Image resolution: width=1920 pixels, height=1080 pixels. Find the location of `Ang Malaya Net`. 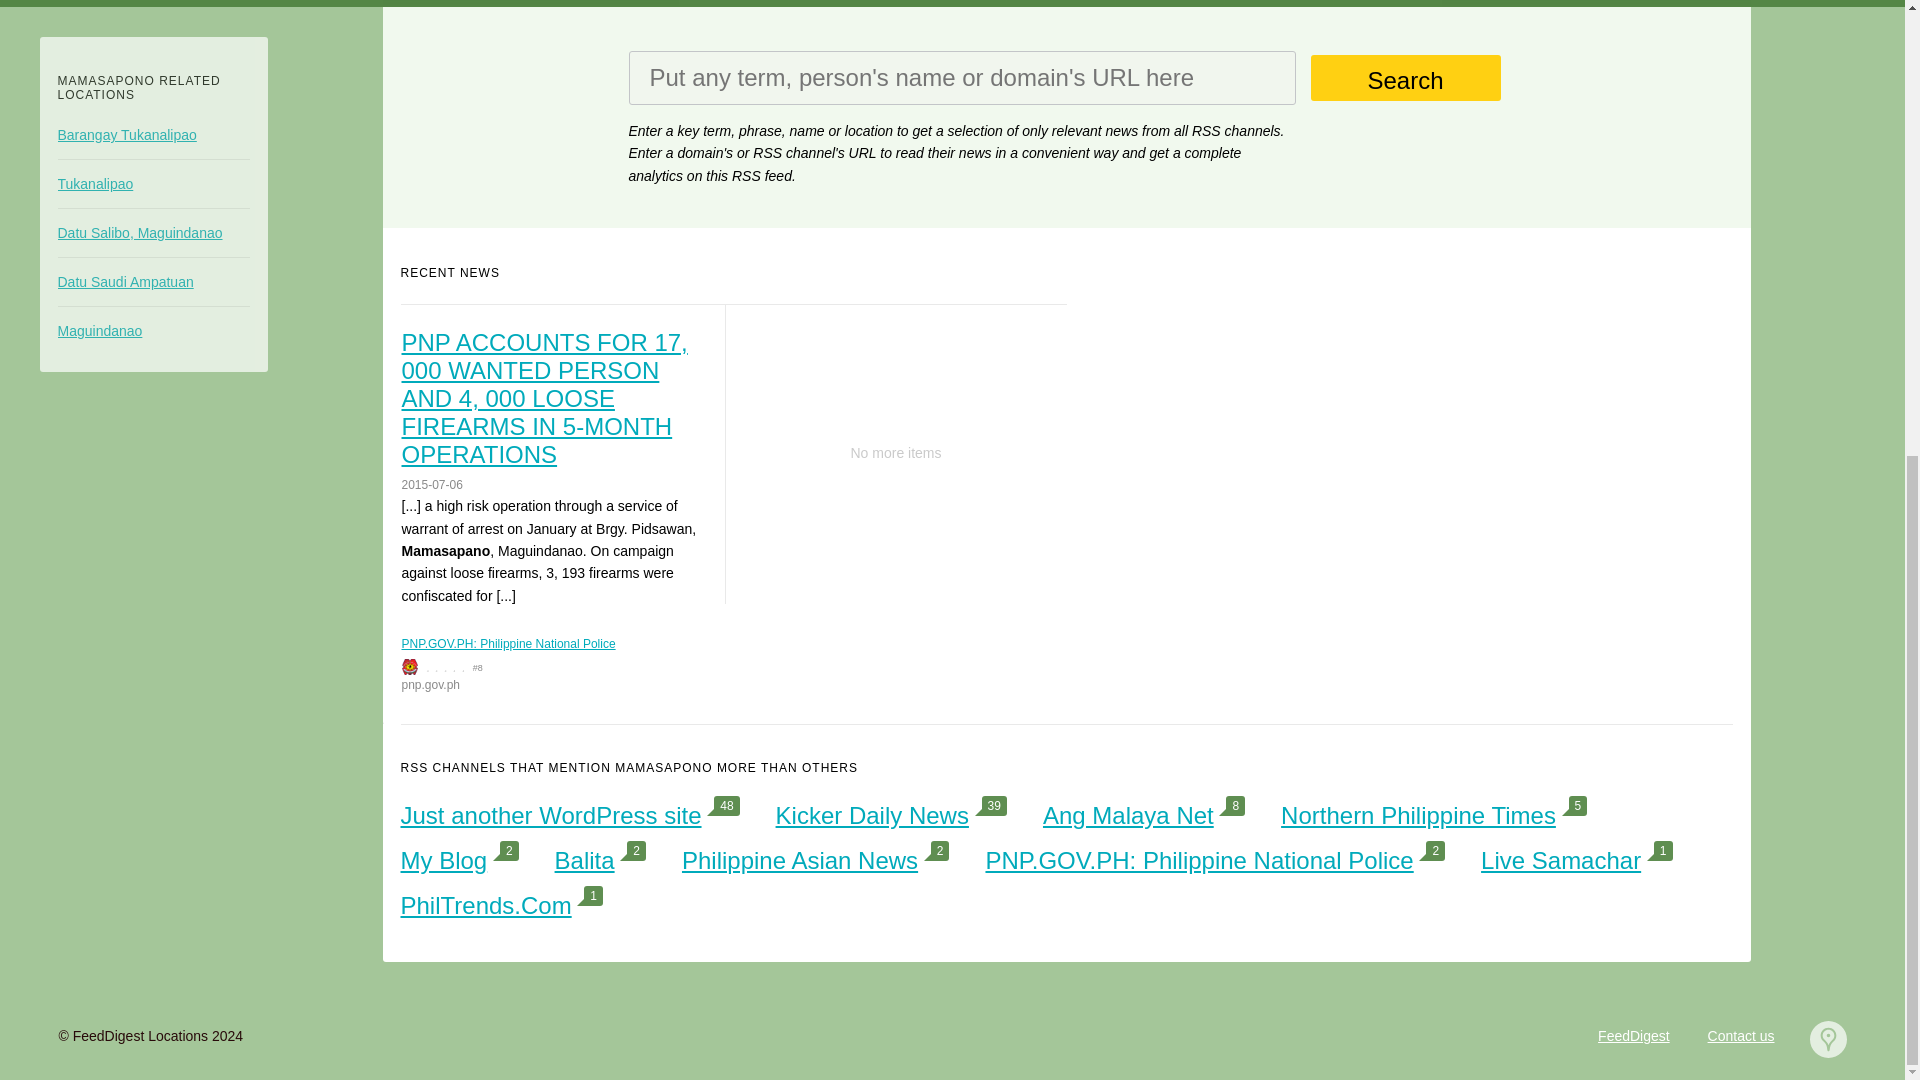

Ang Malaya Net is located at coordinates (1128, 816).